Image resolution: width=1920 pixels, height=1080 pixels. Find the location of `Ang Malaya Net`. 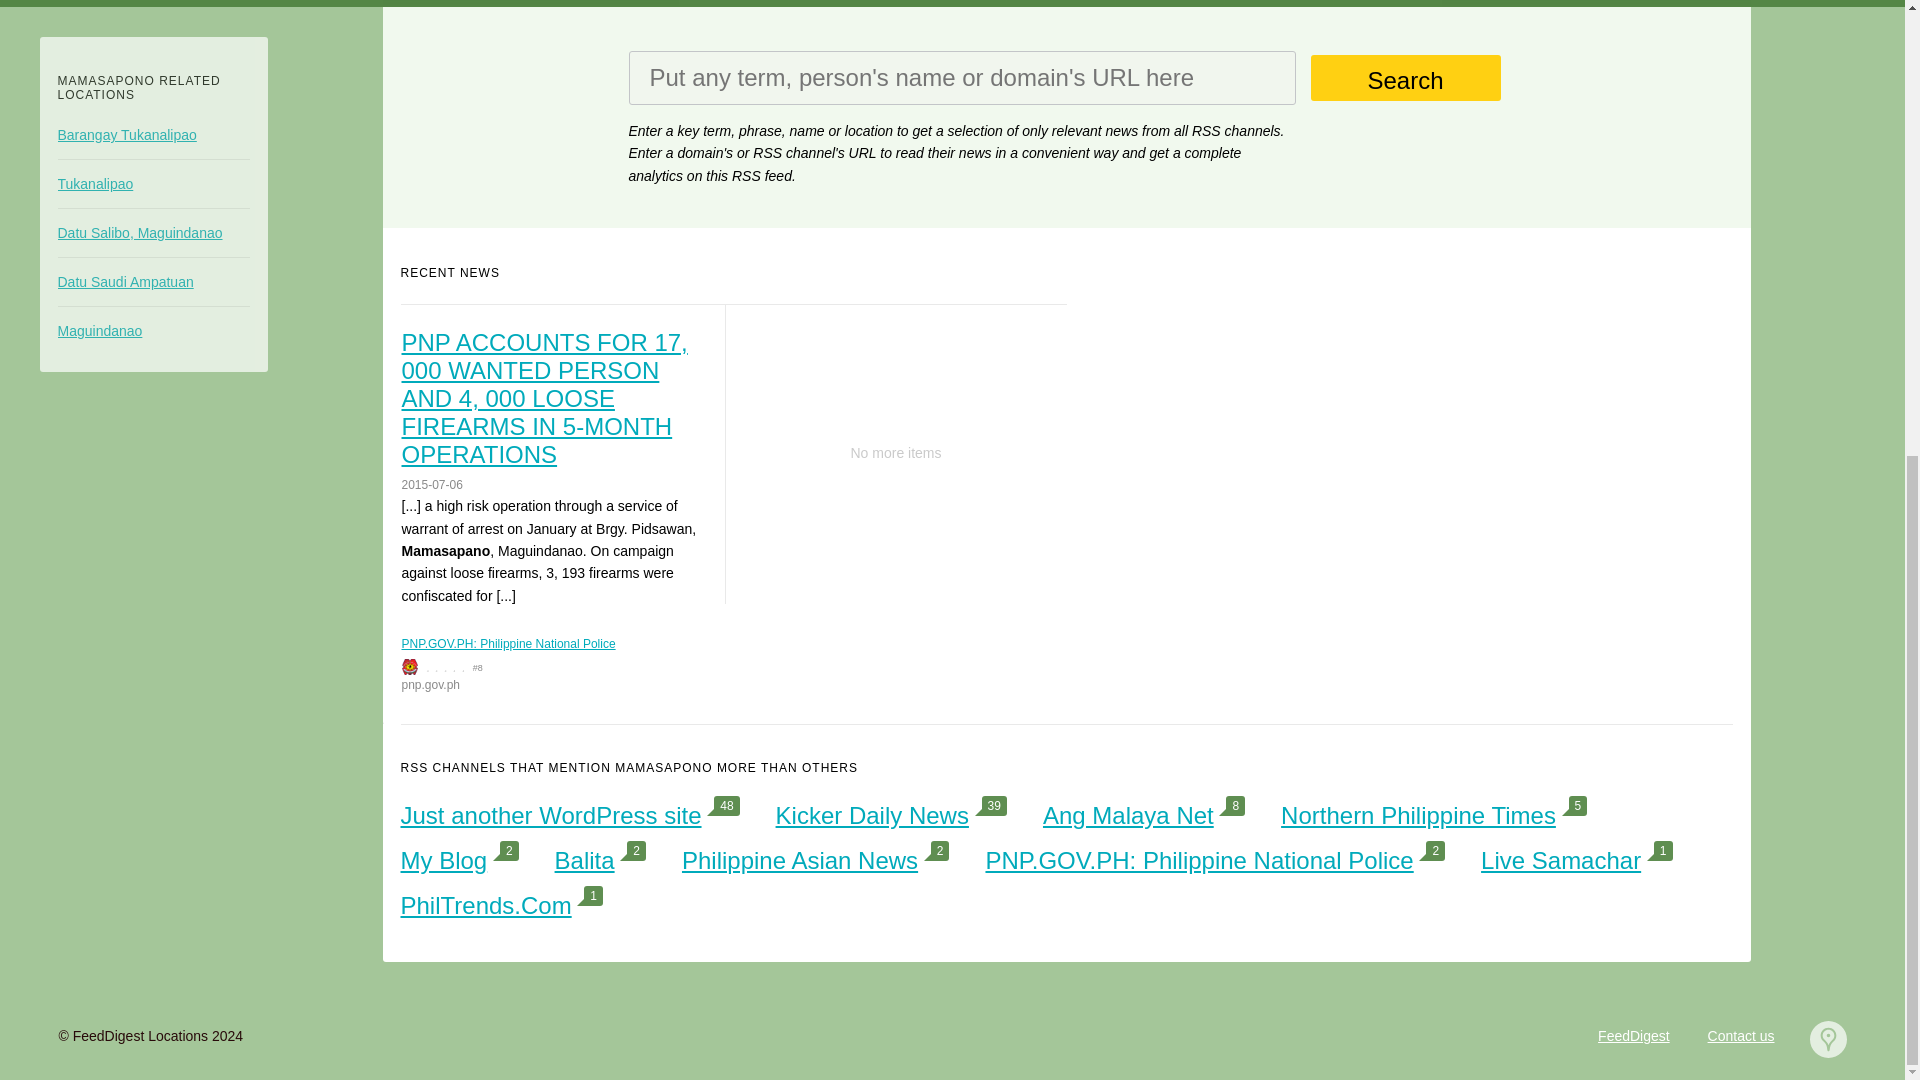

Ang Malaya Net is located at coordinates (1128, 816).